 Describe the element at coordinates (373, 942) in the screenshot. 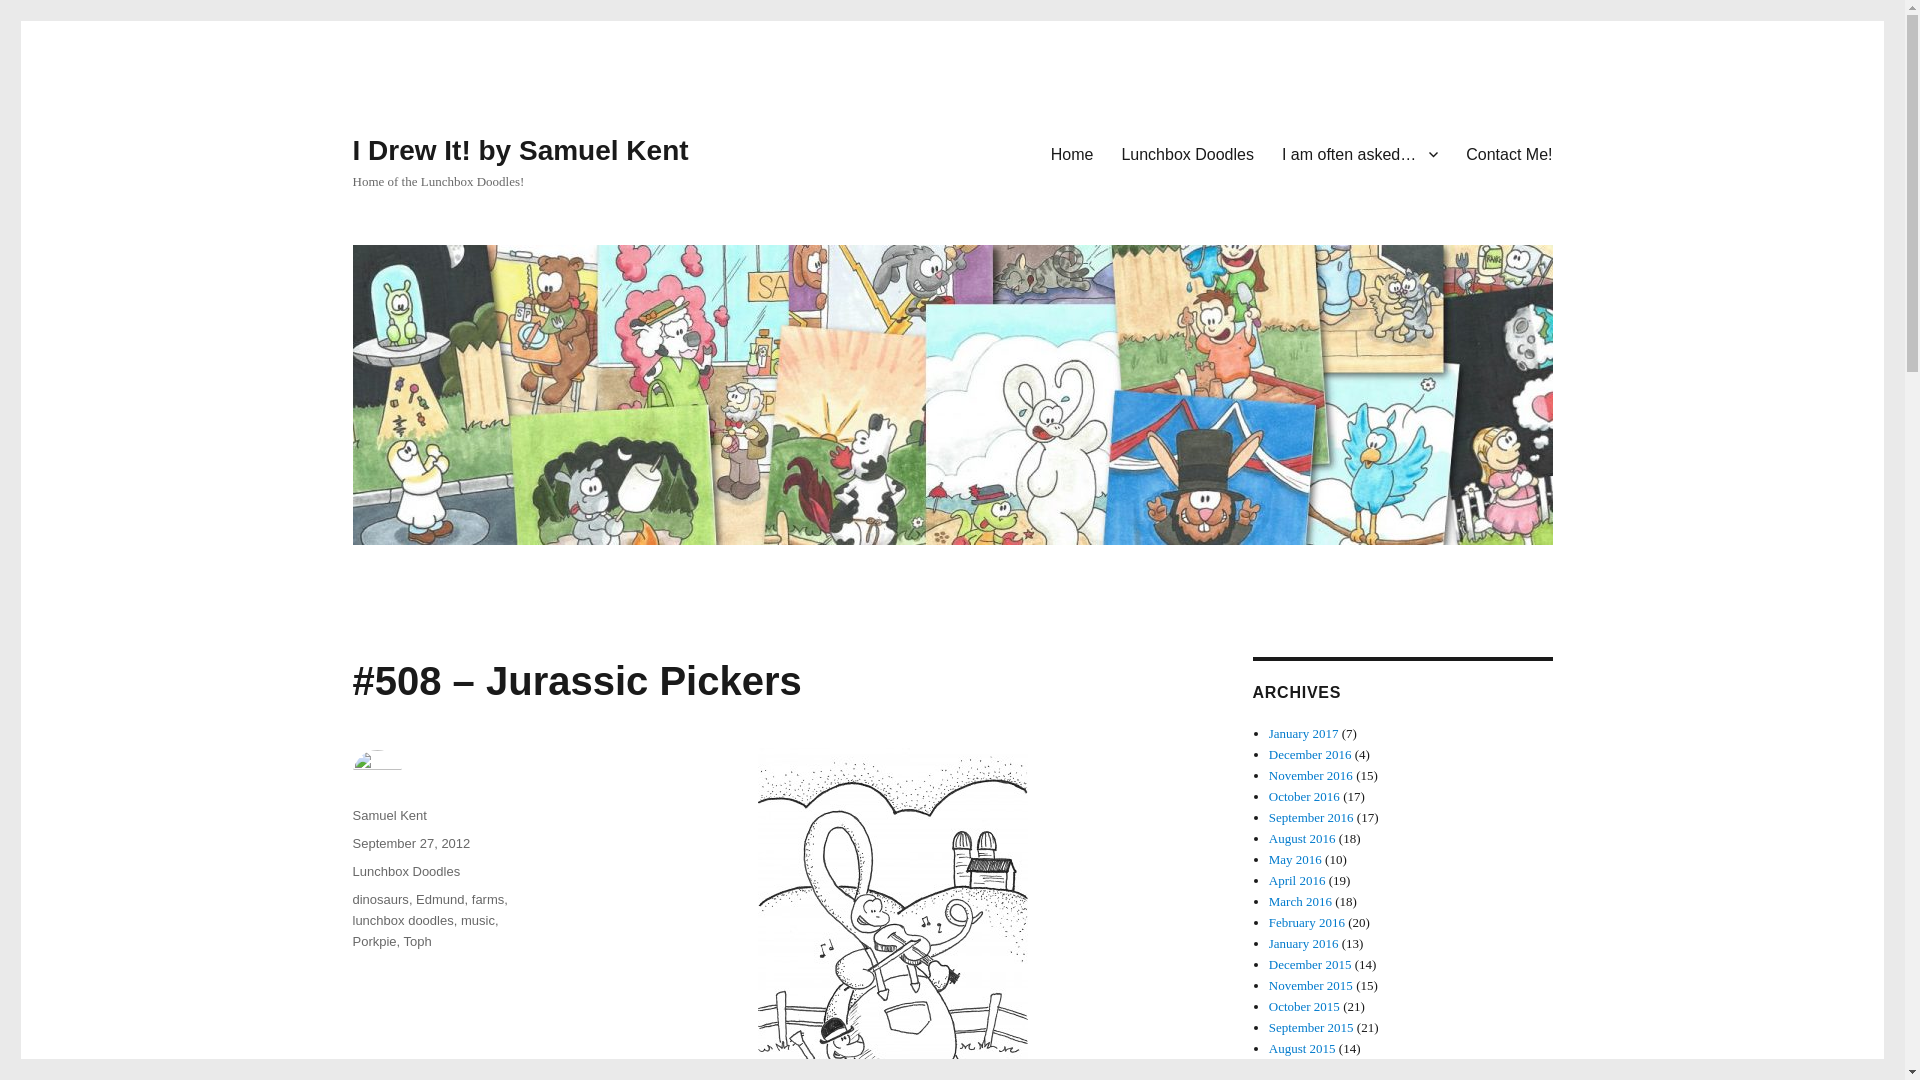

I see `Porkpie` at that location.